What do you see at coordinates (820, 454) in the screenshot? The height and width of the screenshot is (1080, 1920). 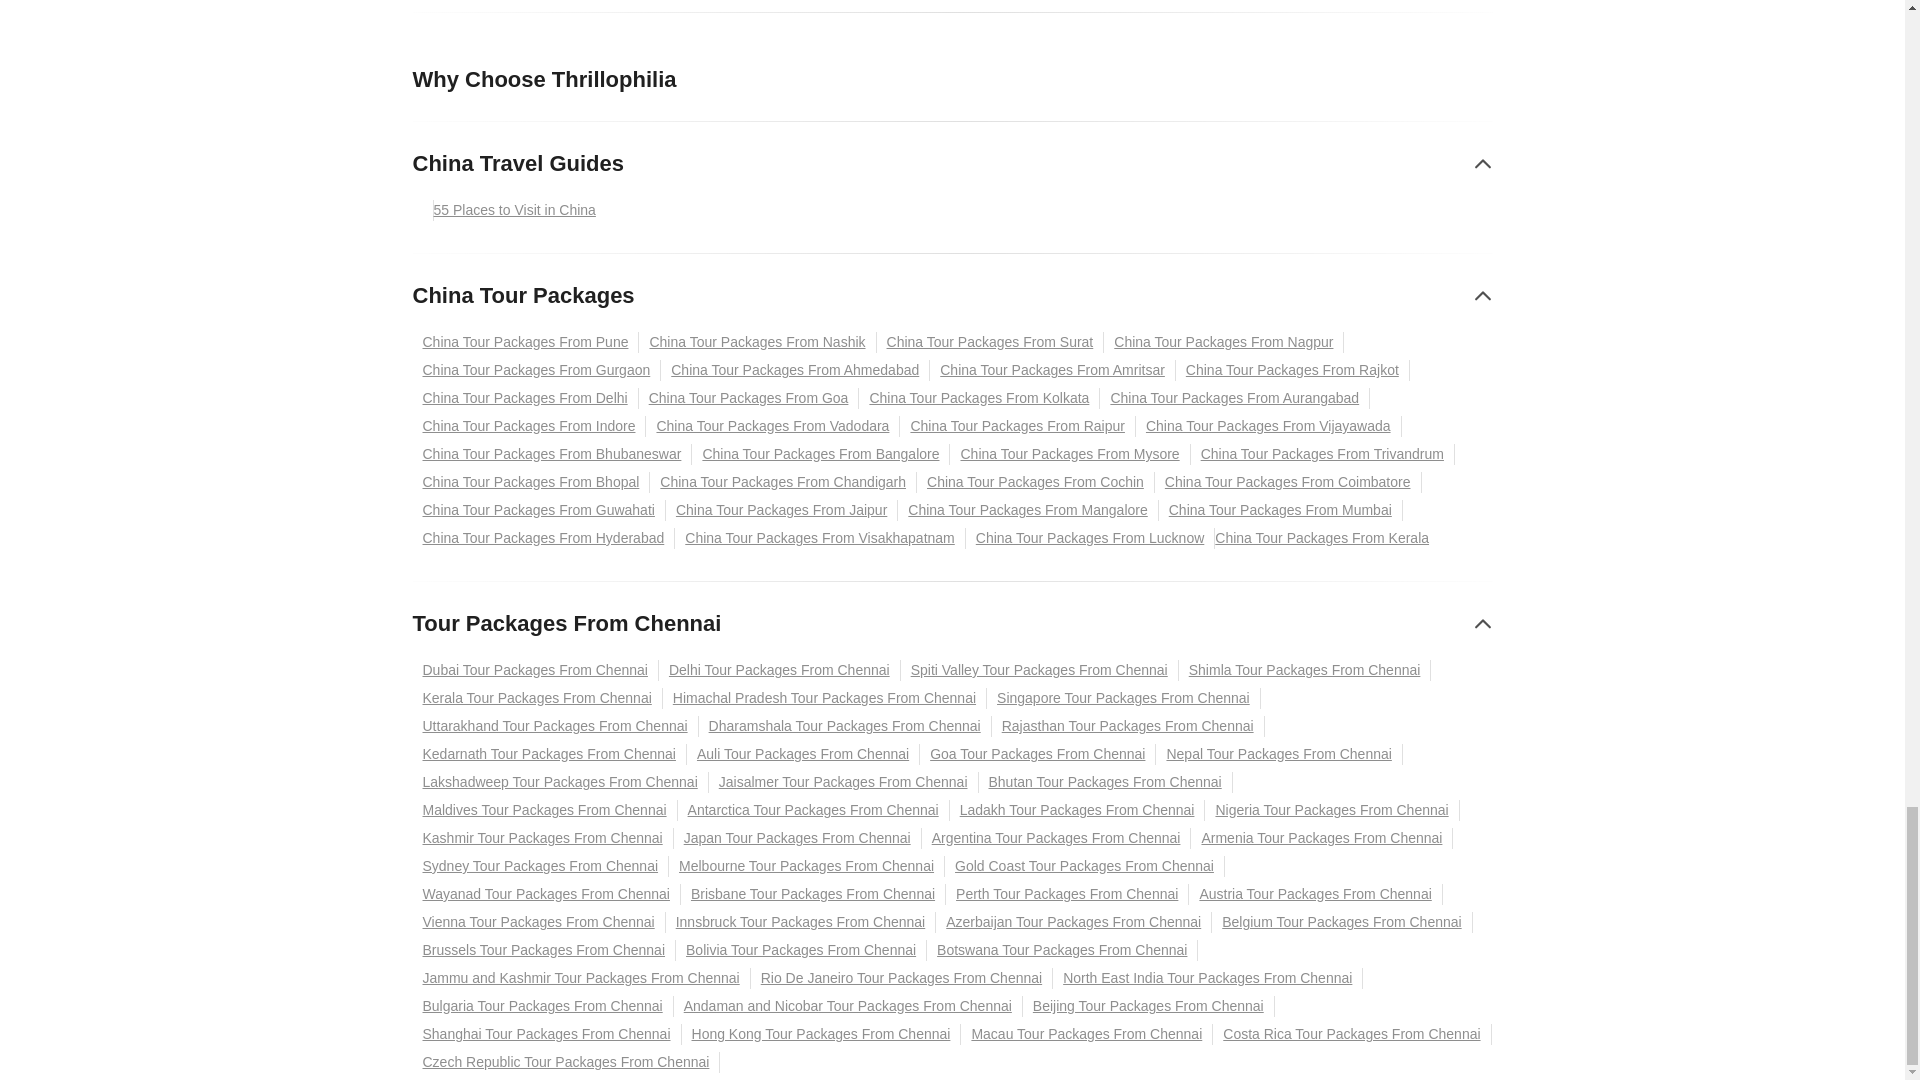 I see `China Tour Packages From Bangalore` at bounding box center [820, 454].